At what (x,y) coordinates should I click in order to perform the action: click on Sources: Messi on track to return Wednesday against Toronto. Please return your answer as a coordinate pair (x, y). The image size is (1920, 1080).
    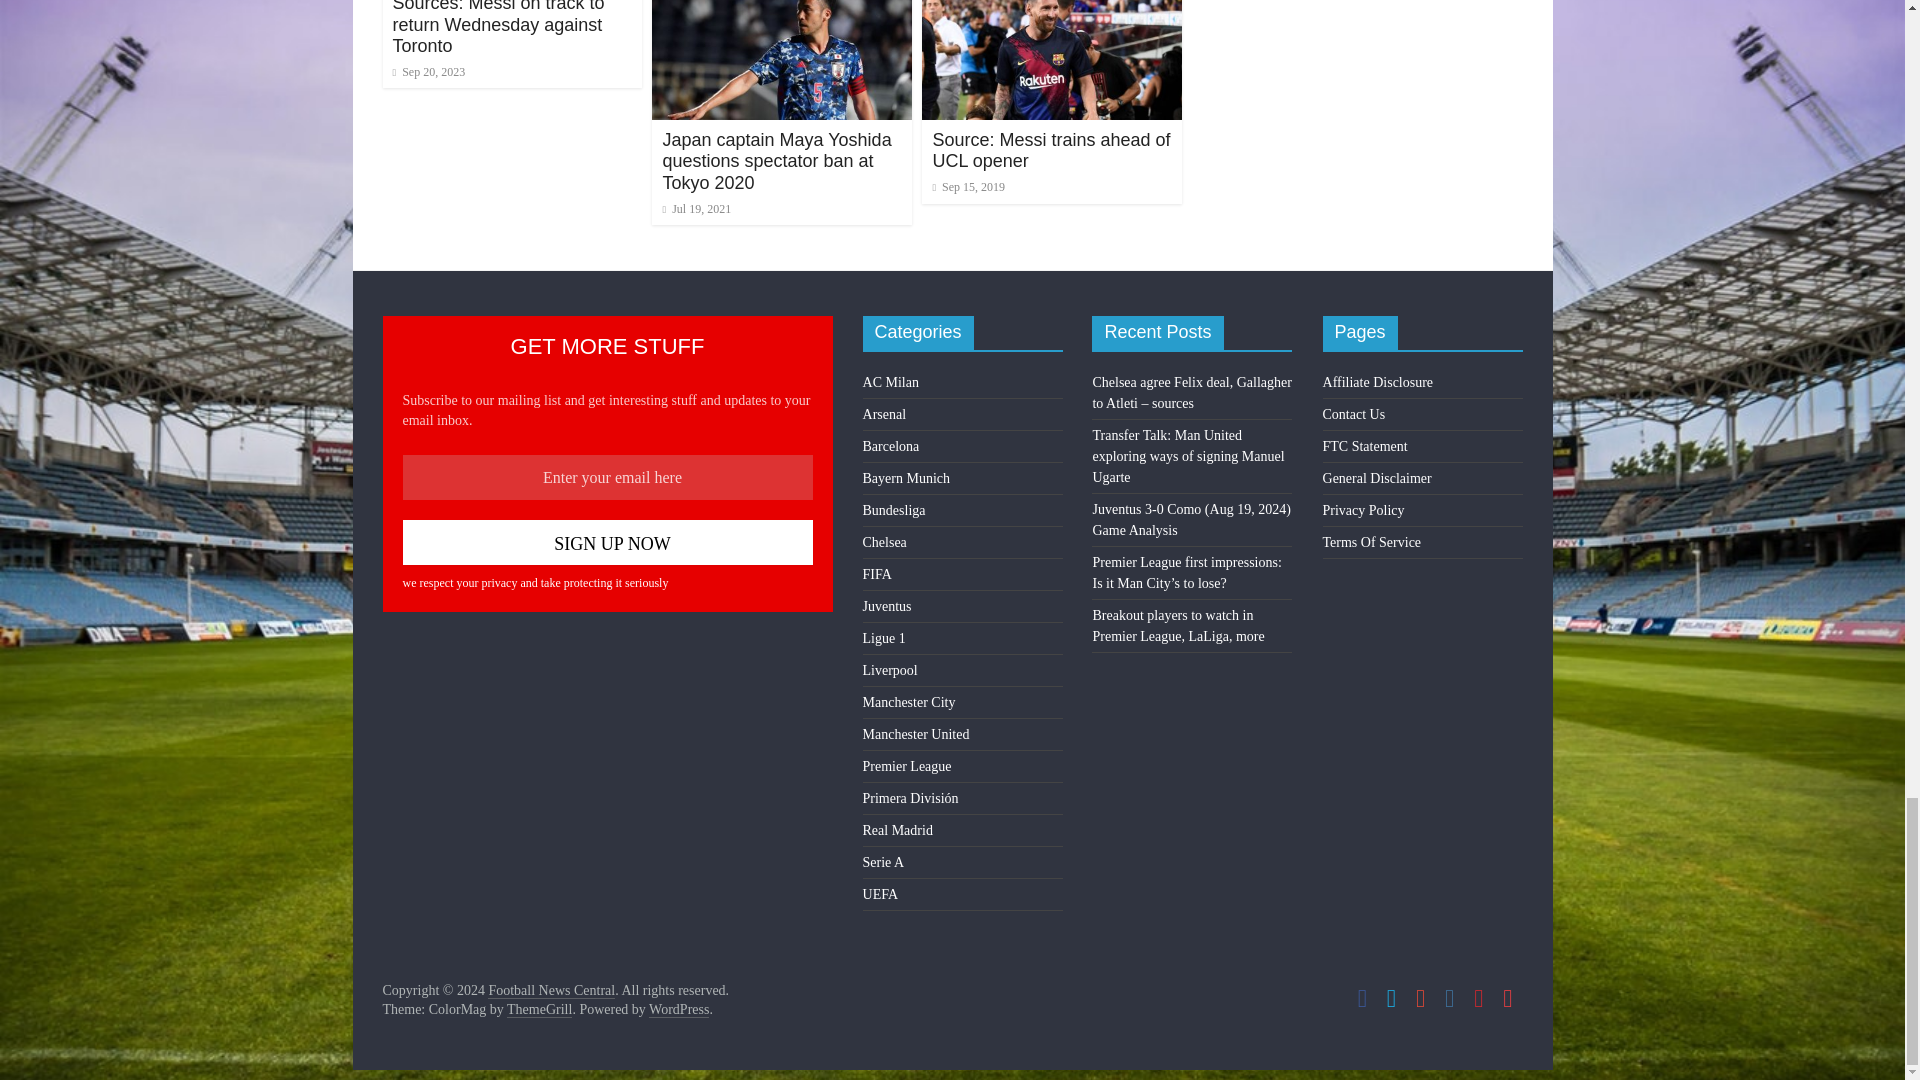
    Looking at the image, I should click on (498, 28).